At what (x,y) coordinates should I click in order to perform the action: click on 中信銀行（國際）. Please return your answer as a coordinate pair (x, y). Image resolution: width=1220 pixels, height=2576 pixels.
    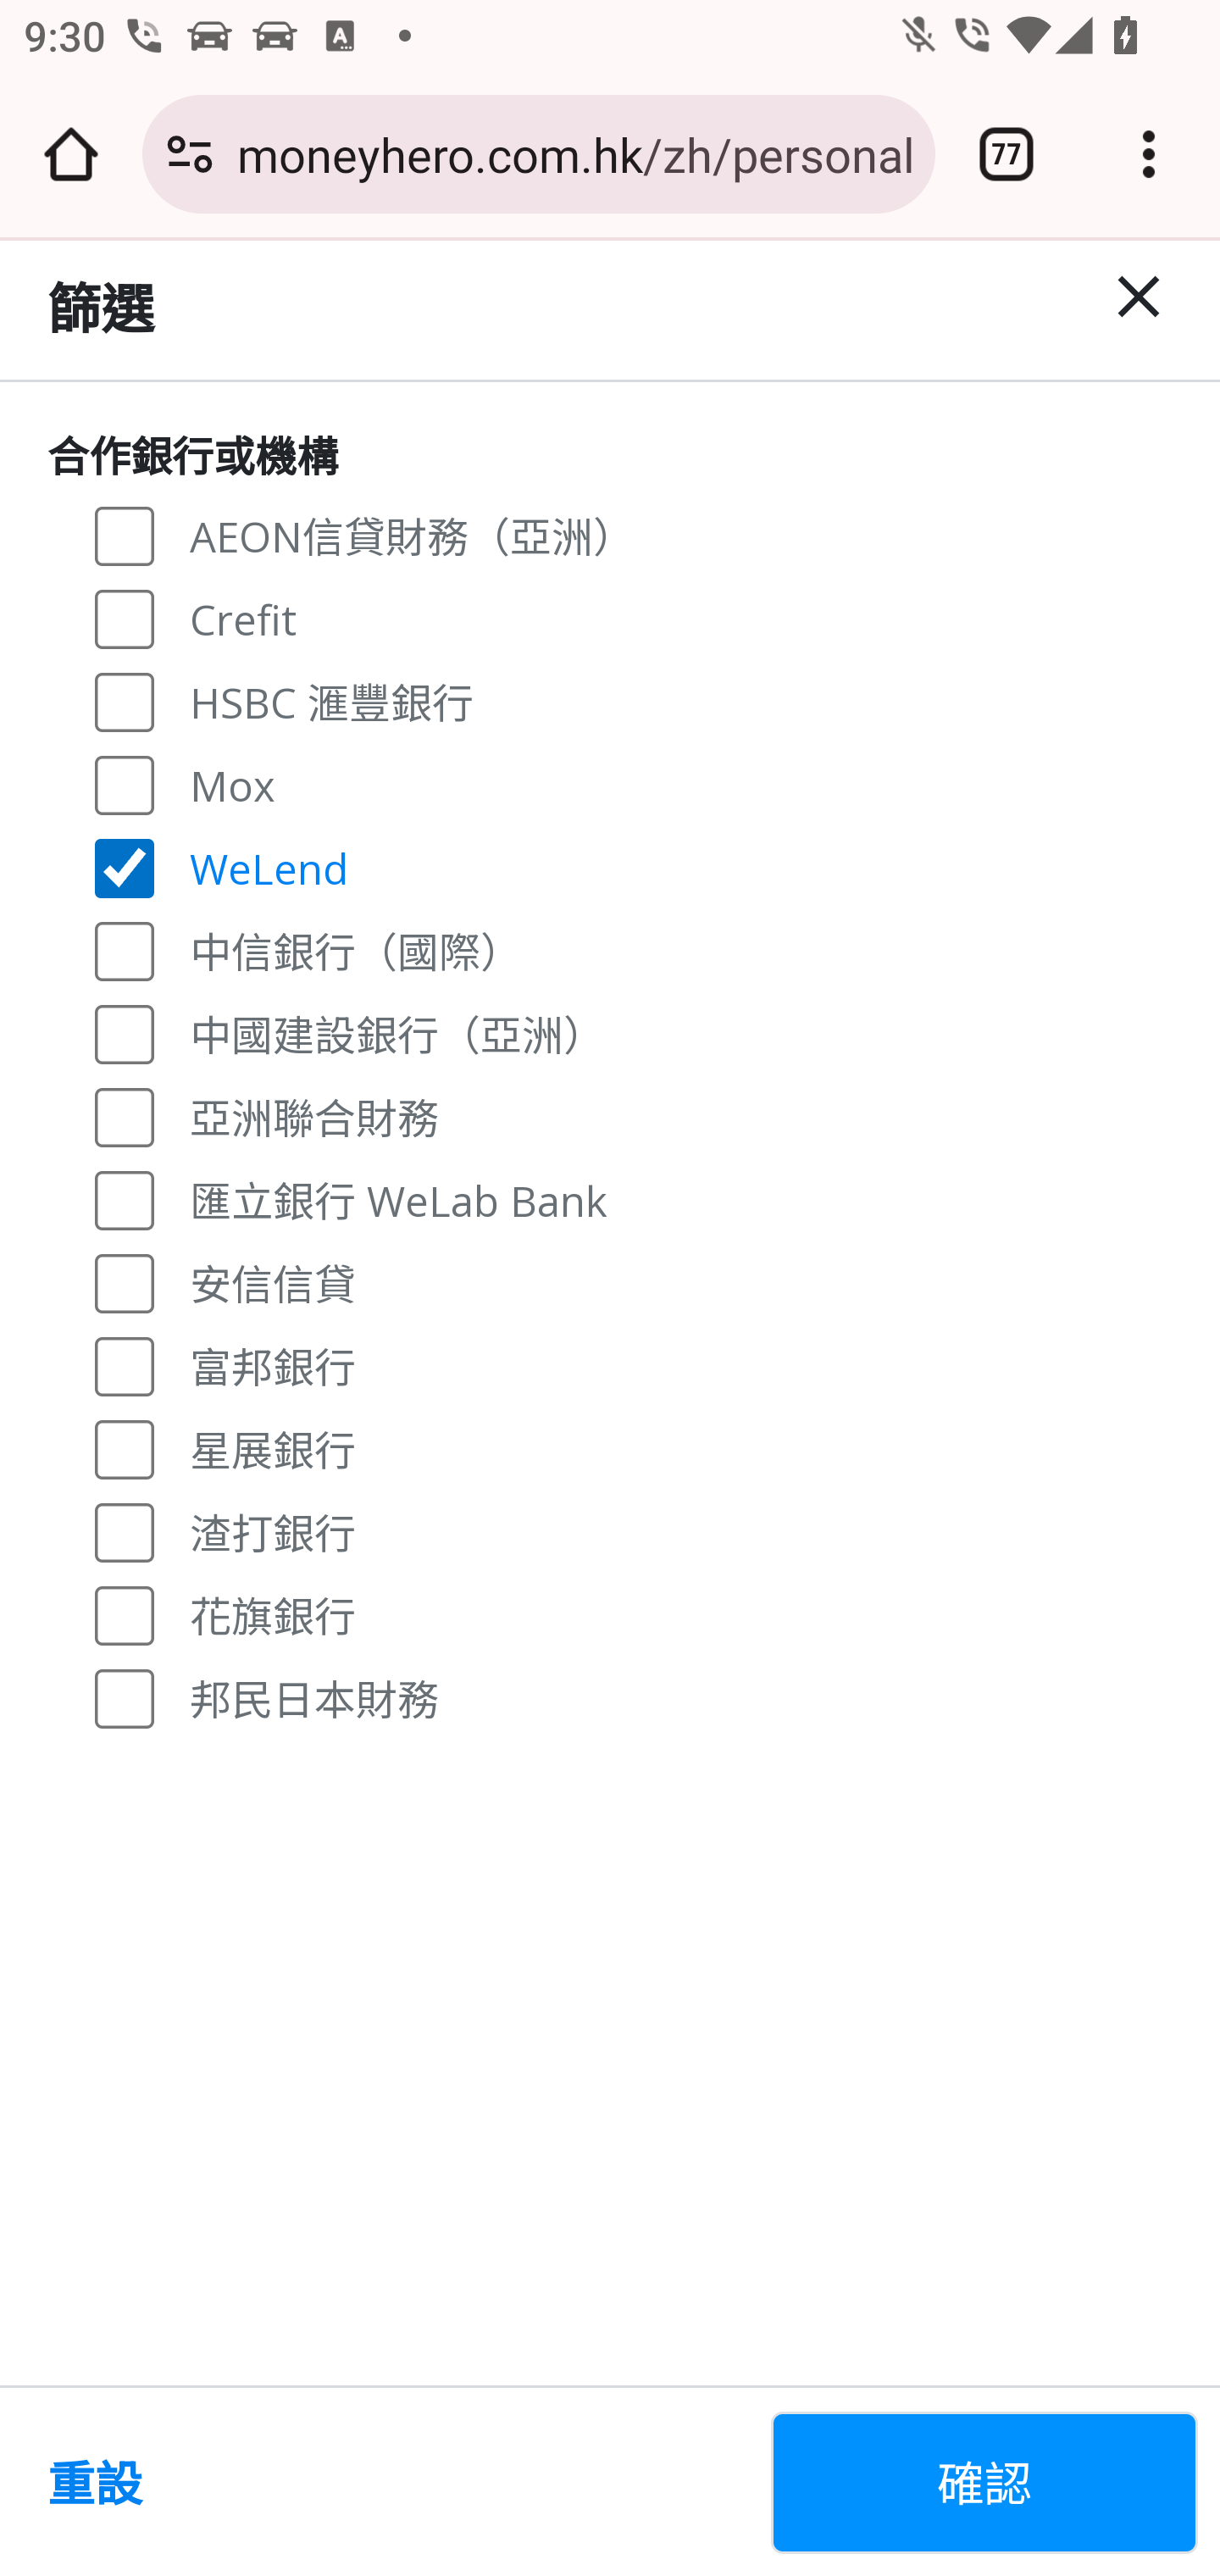
    Looking at the image, I should click on (125, 951).